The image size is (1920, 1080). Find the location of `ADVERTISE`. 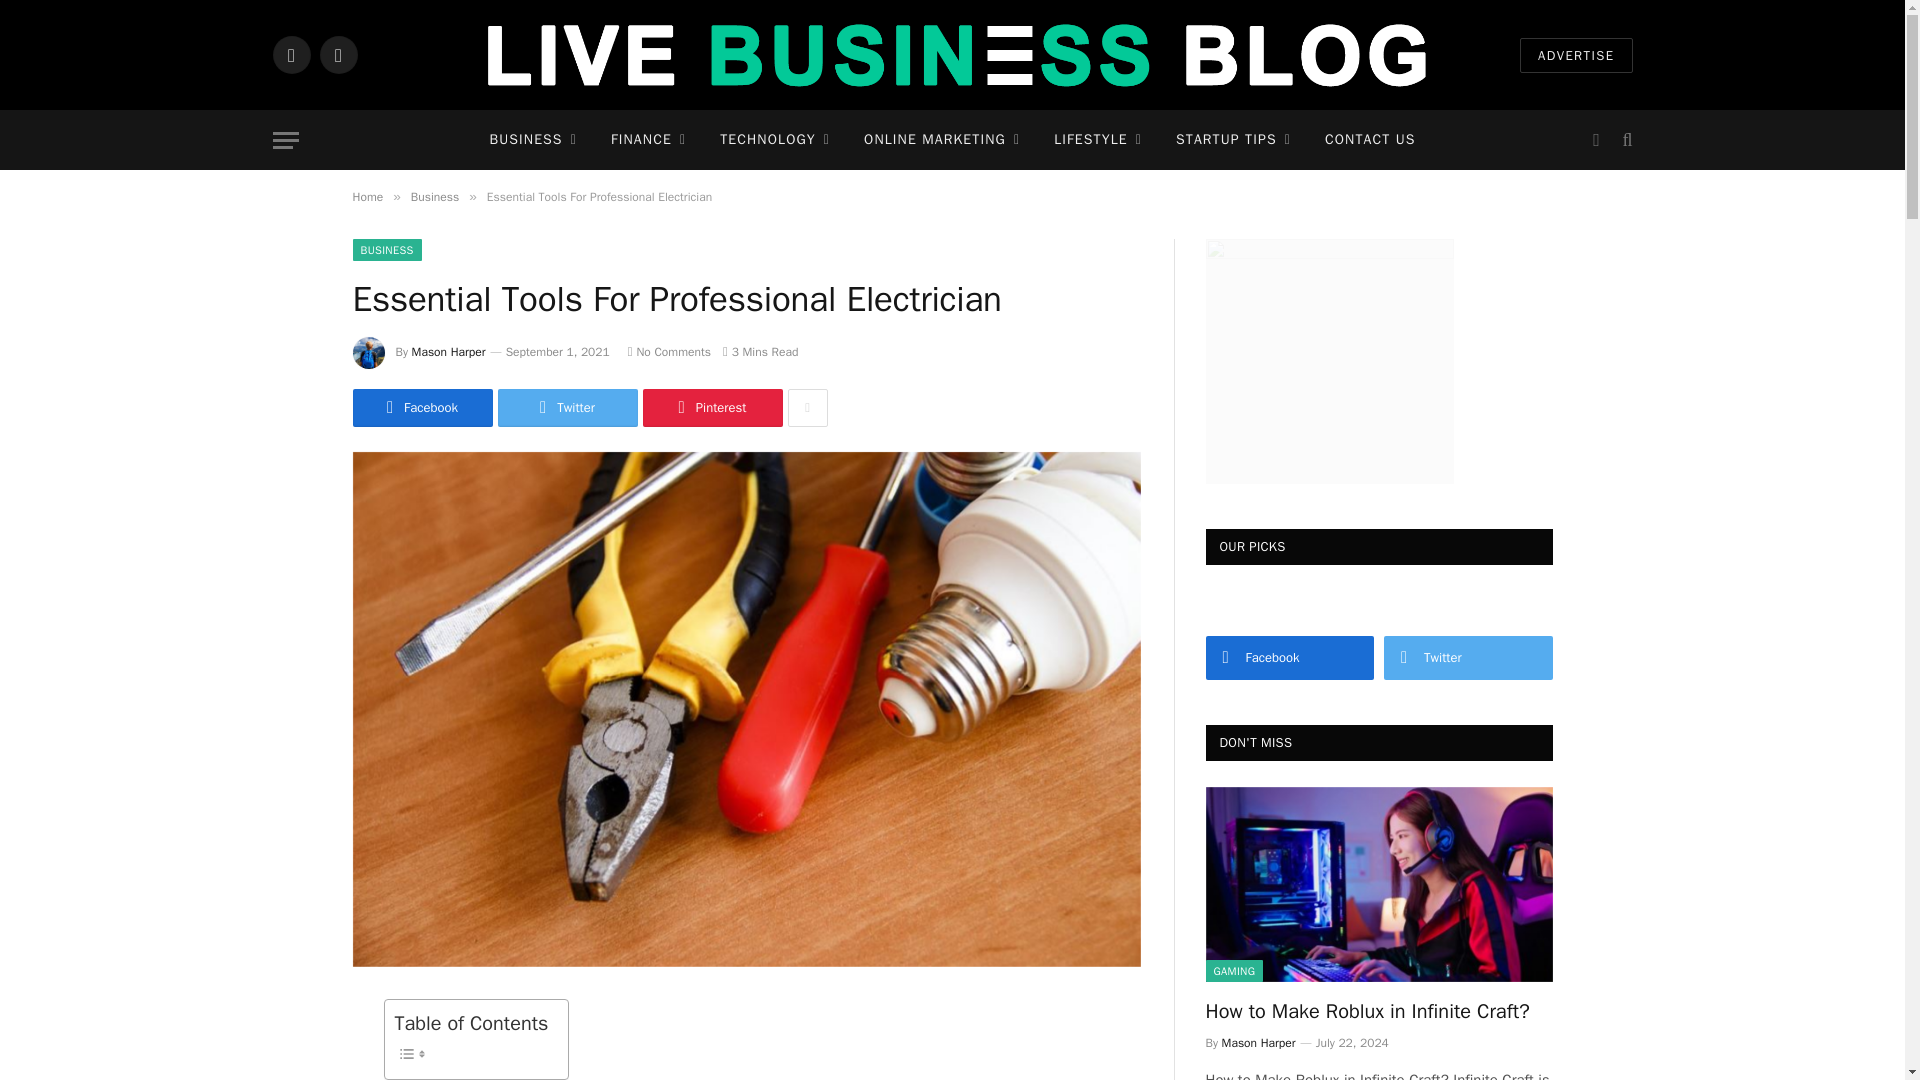

ADVERTISE is located at coordinates (1576, 55).